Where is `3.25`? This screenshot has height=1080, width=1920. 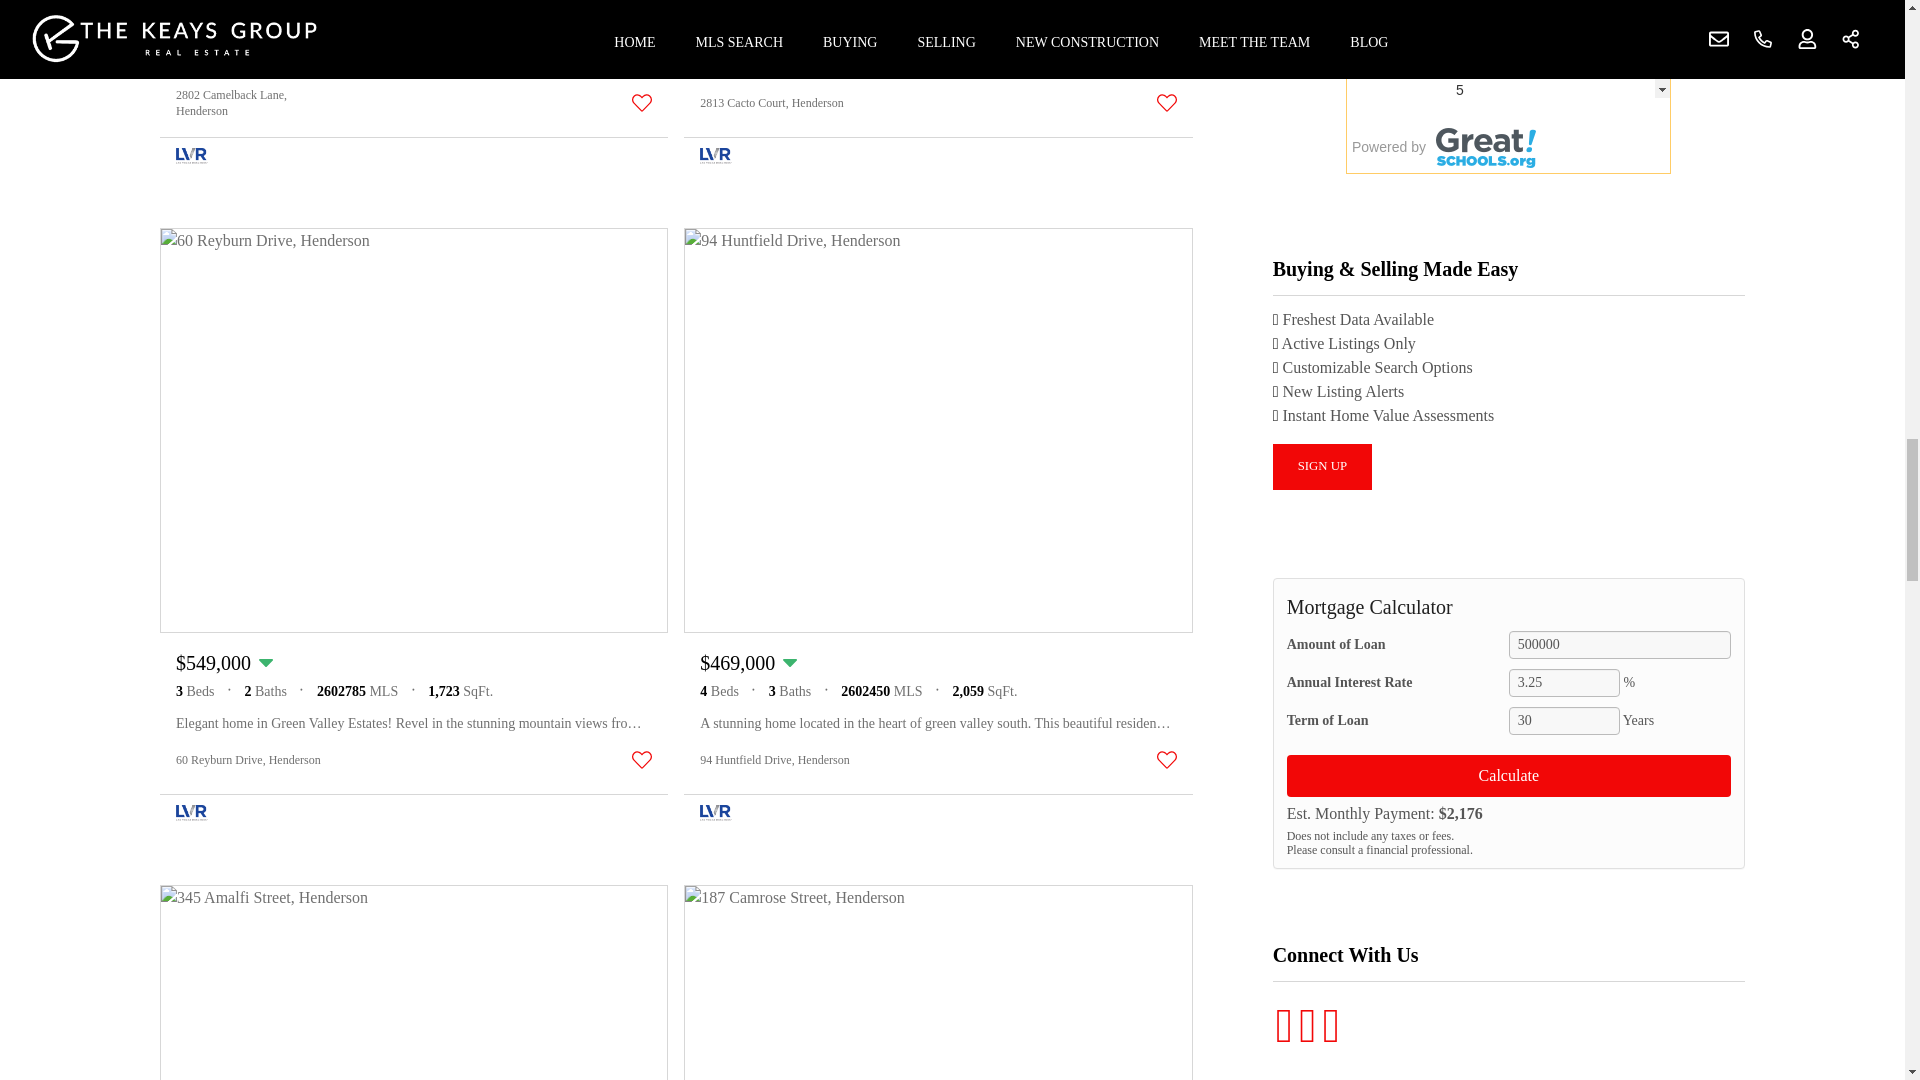 3.25 is located at coordinates (1564, 682).